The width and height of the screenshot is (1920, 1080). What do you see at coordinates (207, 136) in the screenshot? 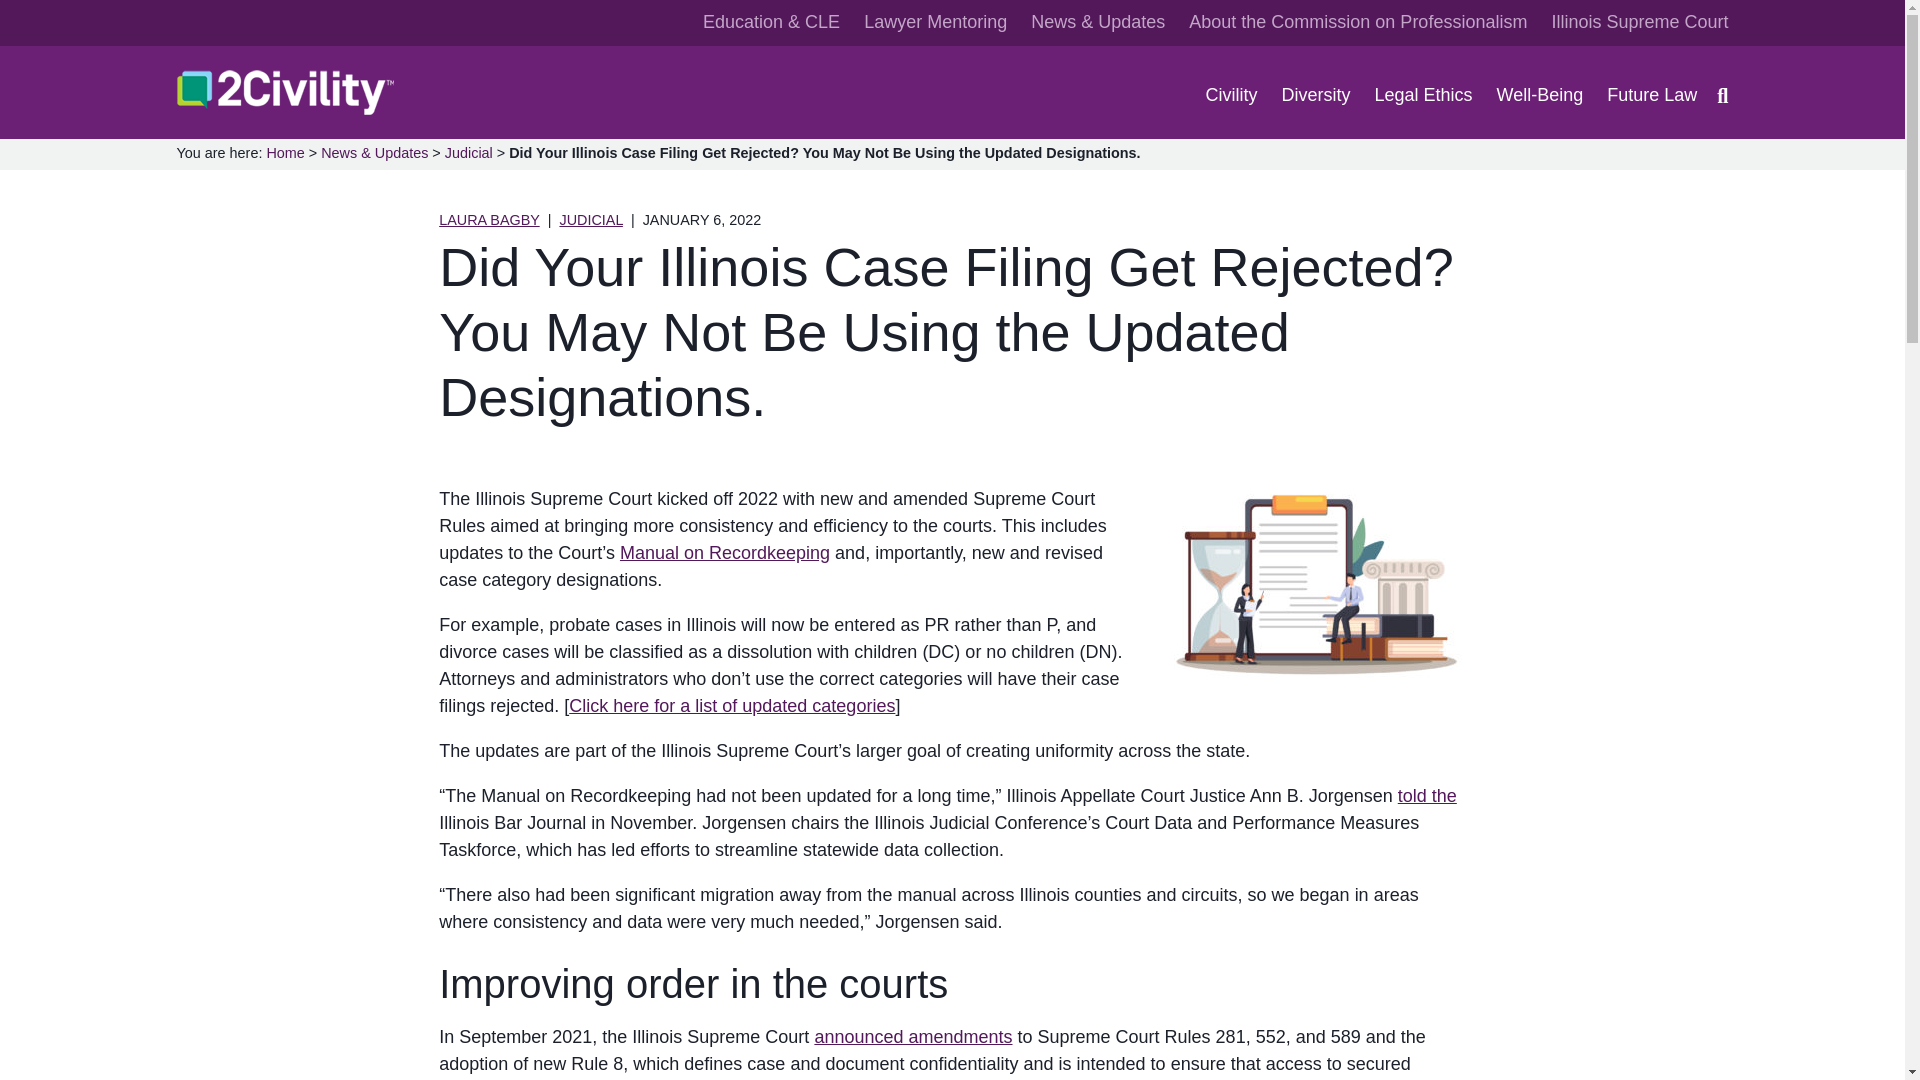
I see `2Civility` at bounding box center [207, 136].